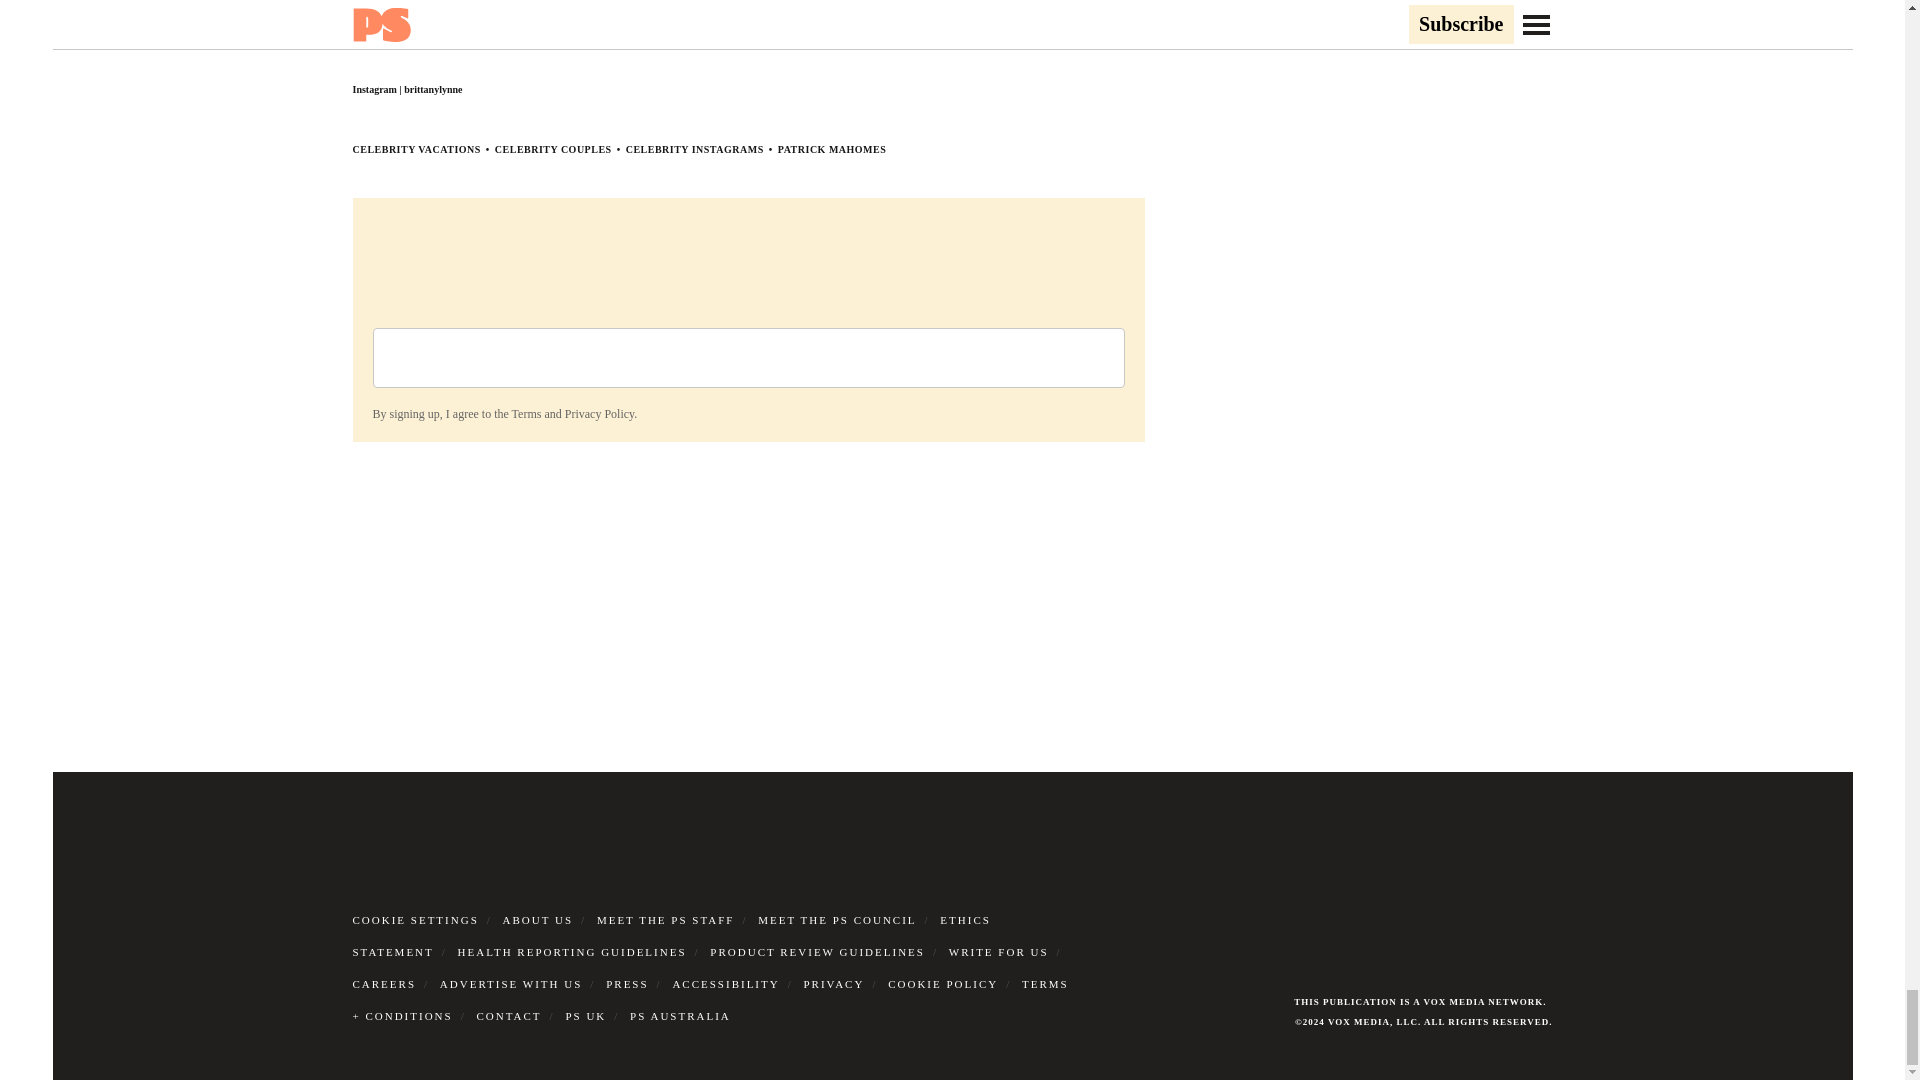 This screenshot has height=1080, width=1920. Describe the element at coordinates (694, 149) in the screenshot. I see `CELEBRITY INSTAGRAMS` at that location.